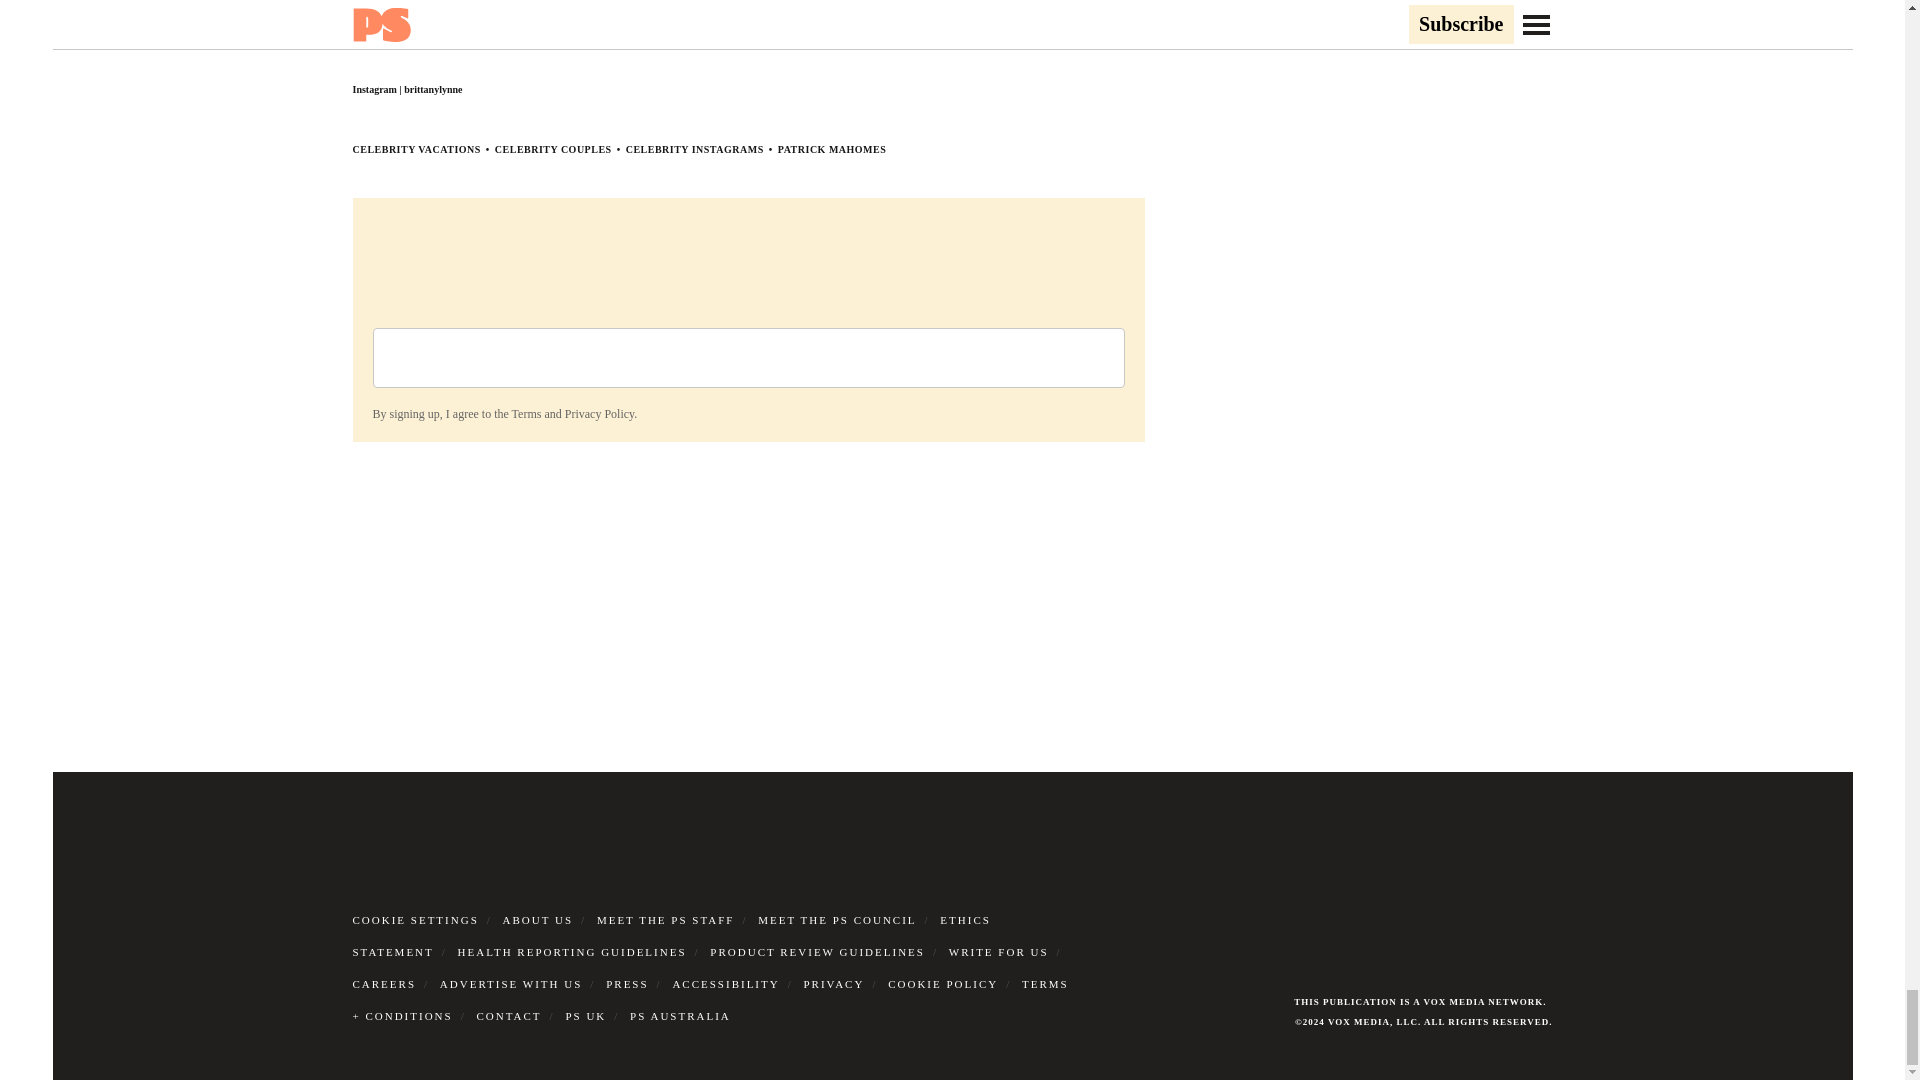 This screenshot has height=1080, width=1920. Describe the element at coordinates (694, 149) in the screenshot. I see `CELEBRITY INSTAGRAMS` at that location.